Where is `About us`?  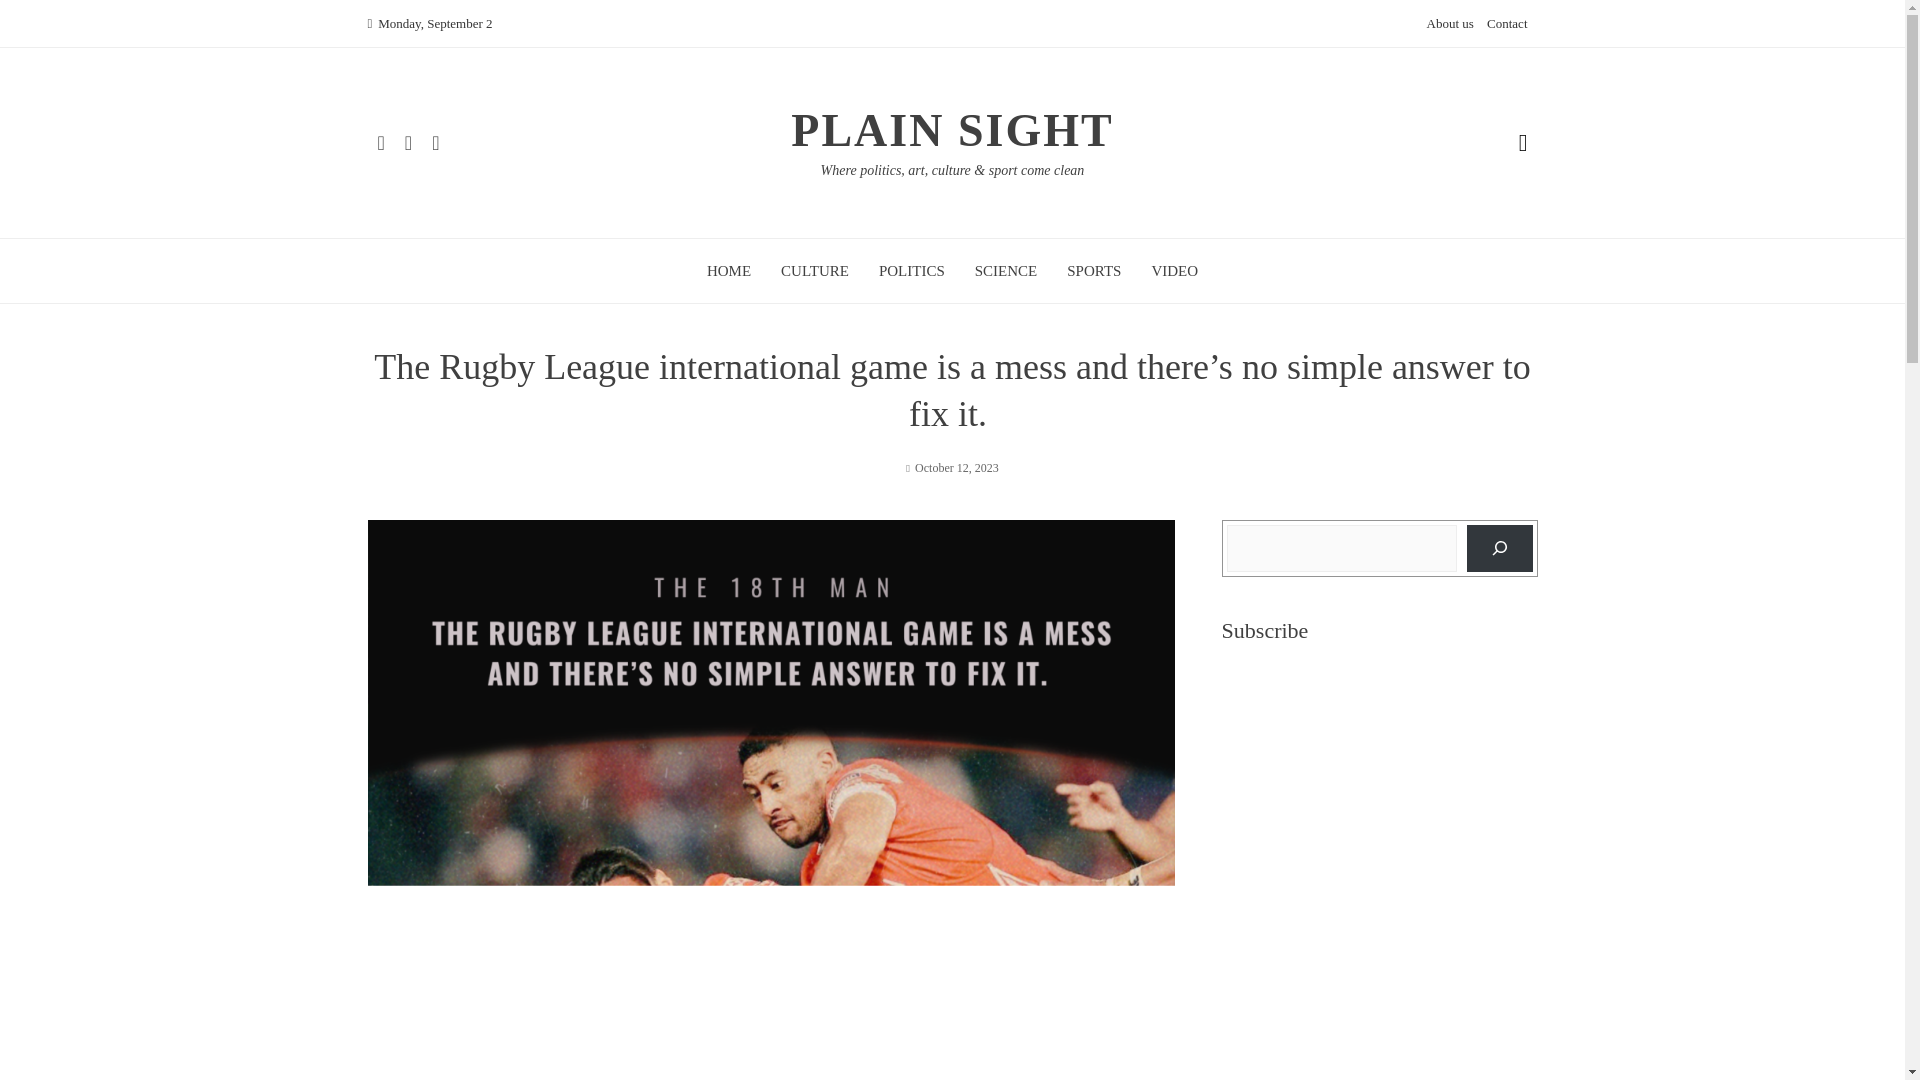 About us is located at coordinates (1449, 24).